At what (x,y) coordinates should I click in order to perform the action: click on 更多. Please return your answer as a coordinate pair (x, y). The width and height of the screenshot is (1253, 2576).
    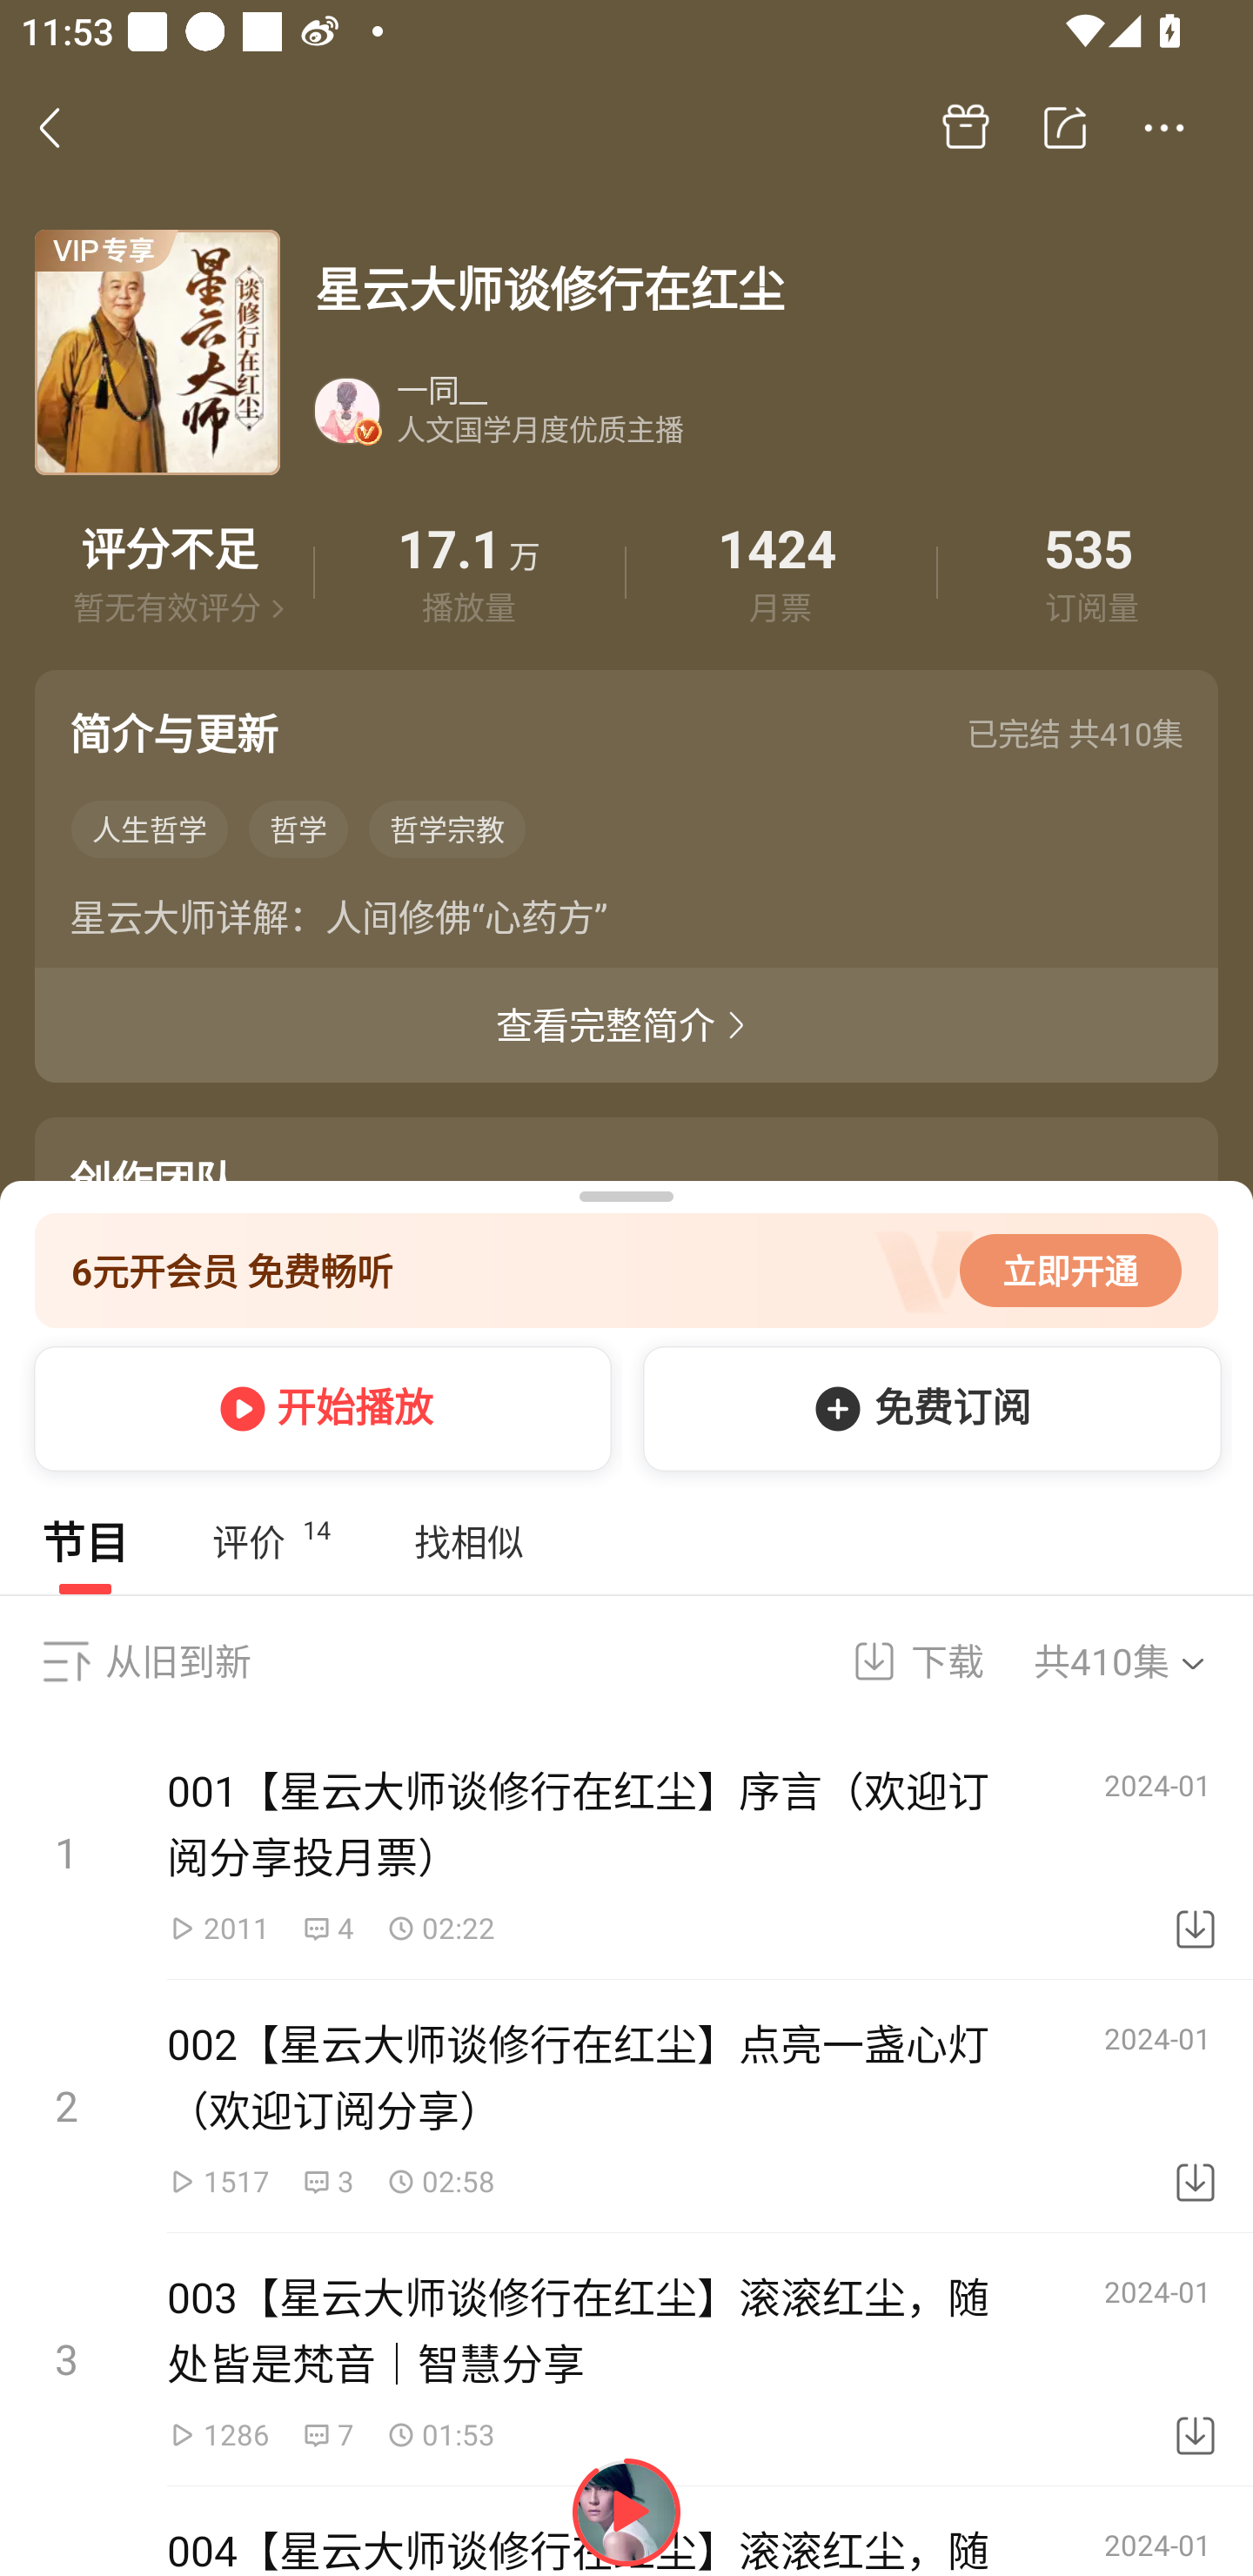
    Looking at the image, I should click on (1164, 129).